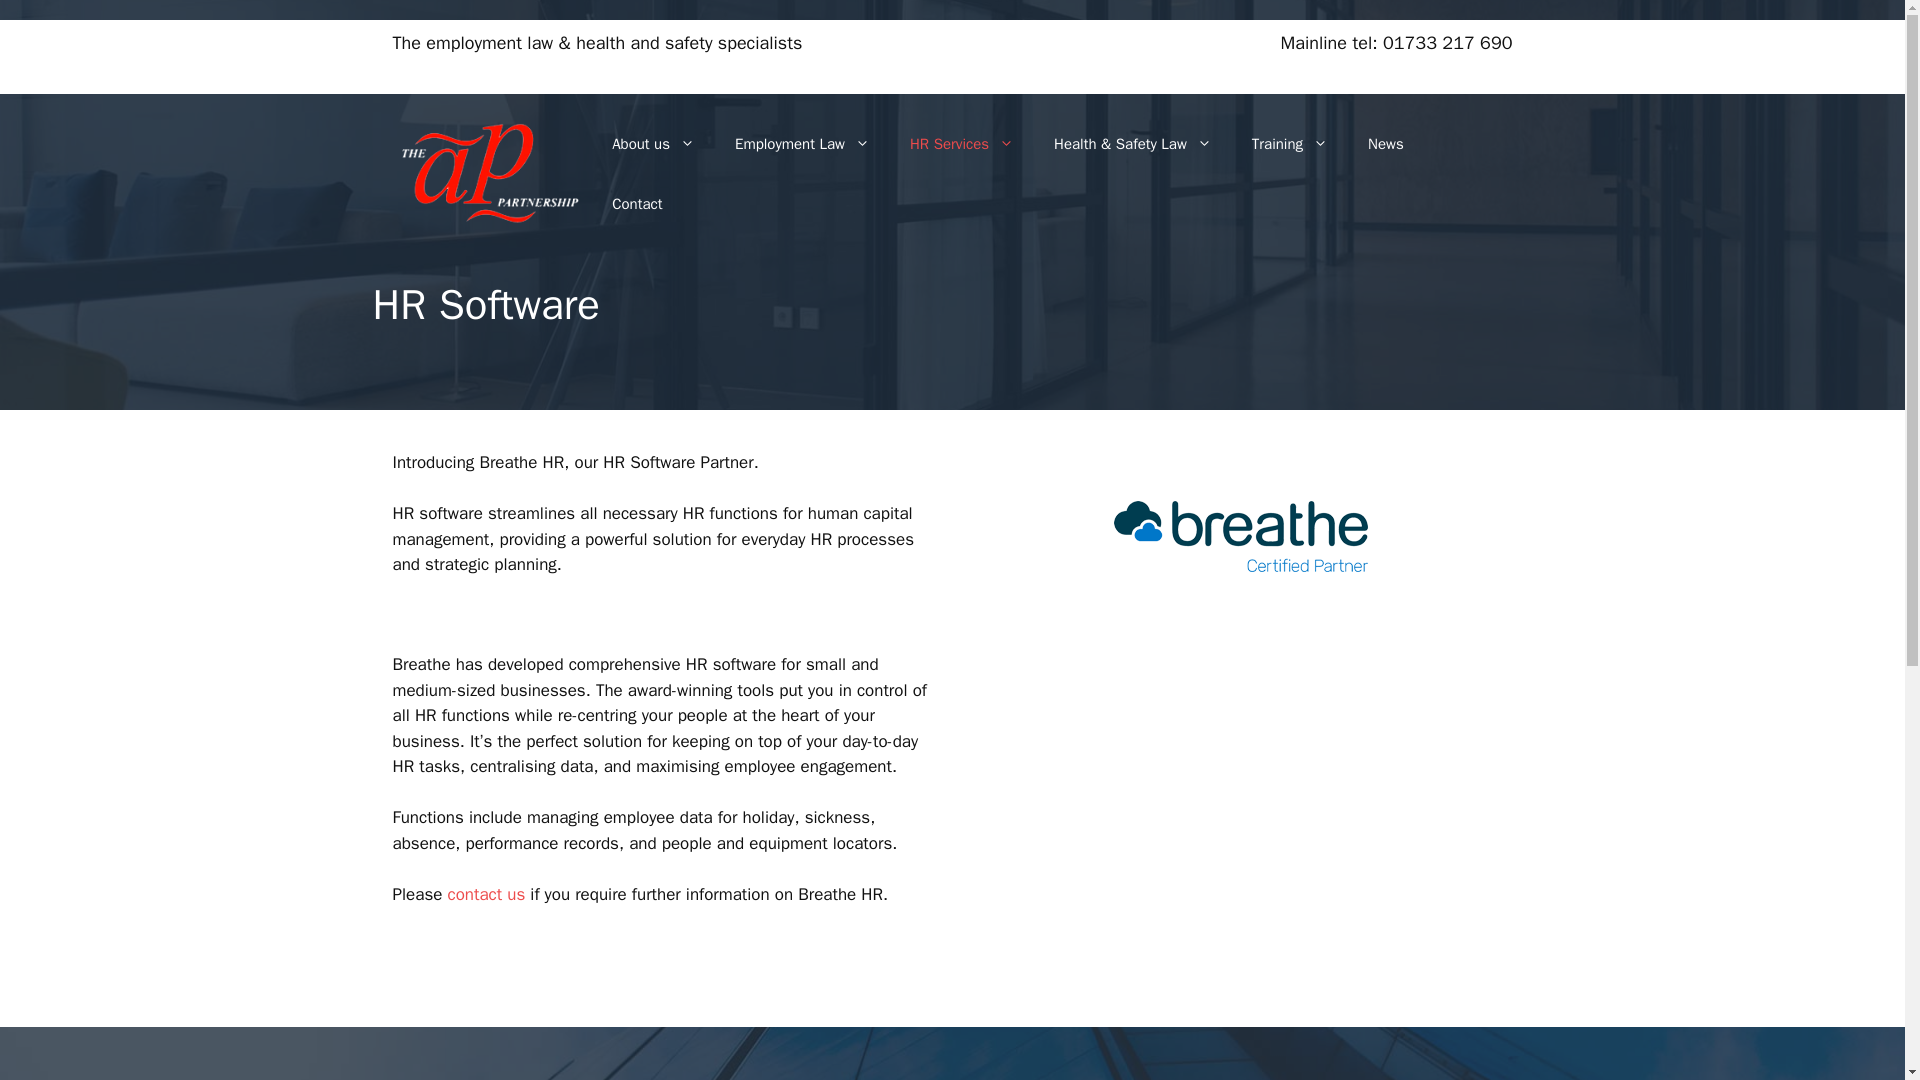  I want to click on Contact, so click(636, 204).